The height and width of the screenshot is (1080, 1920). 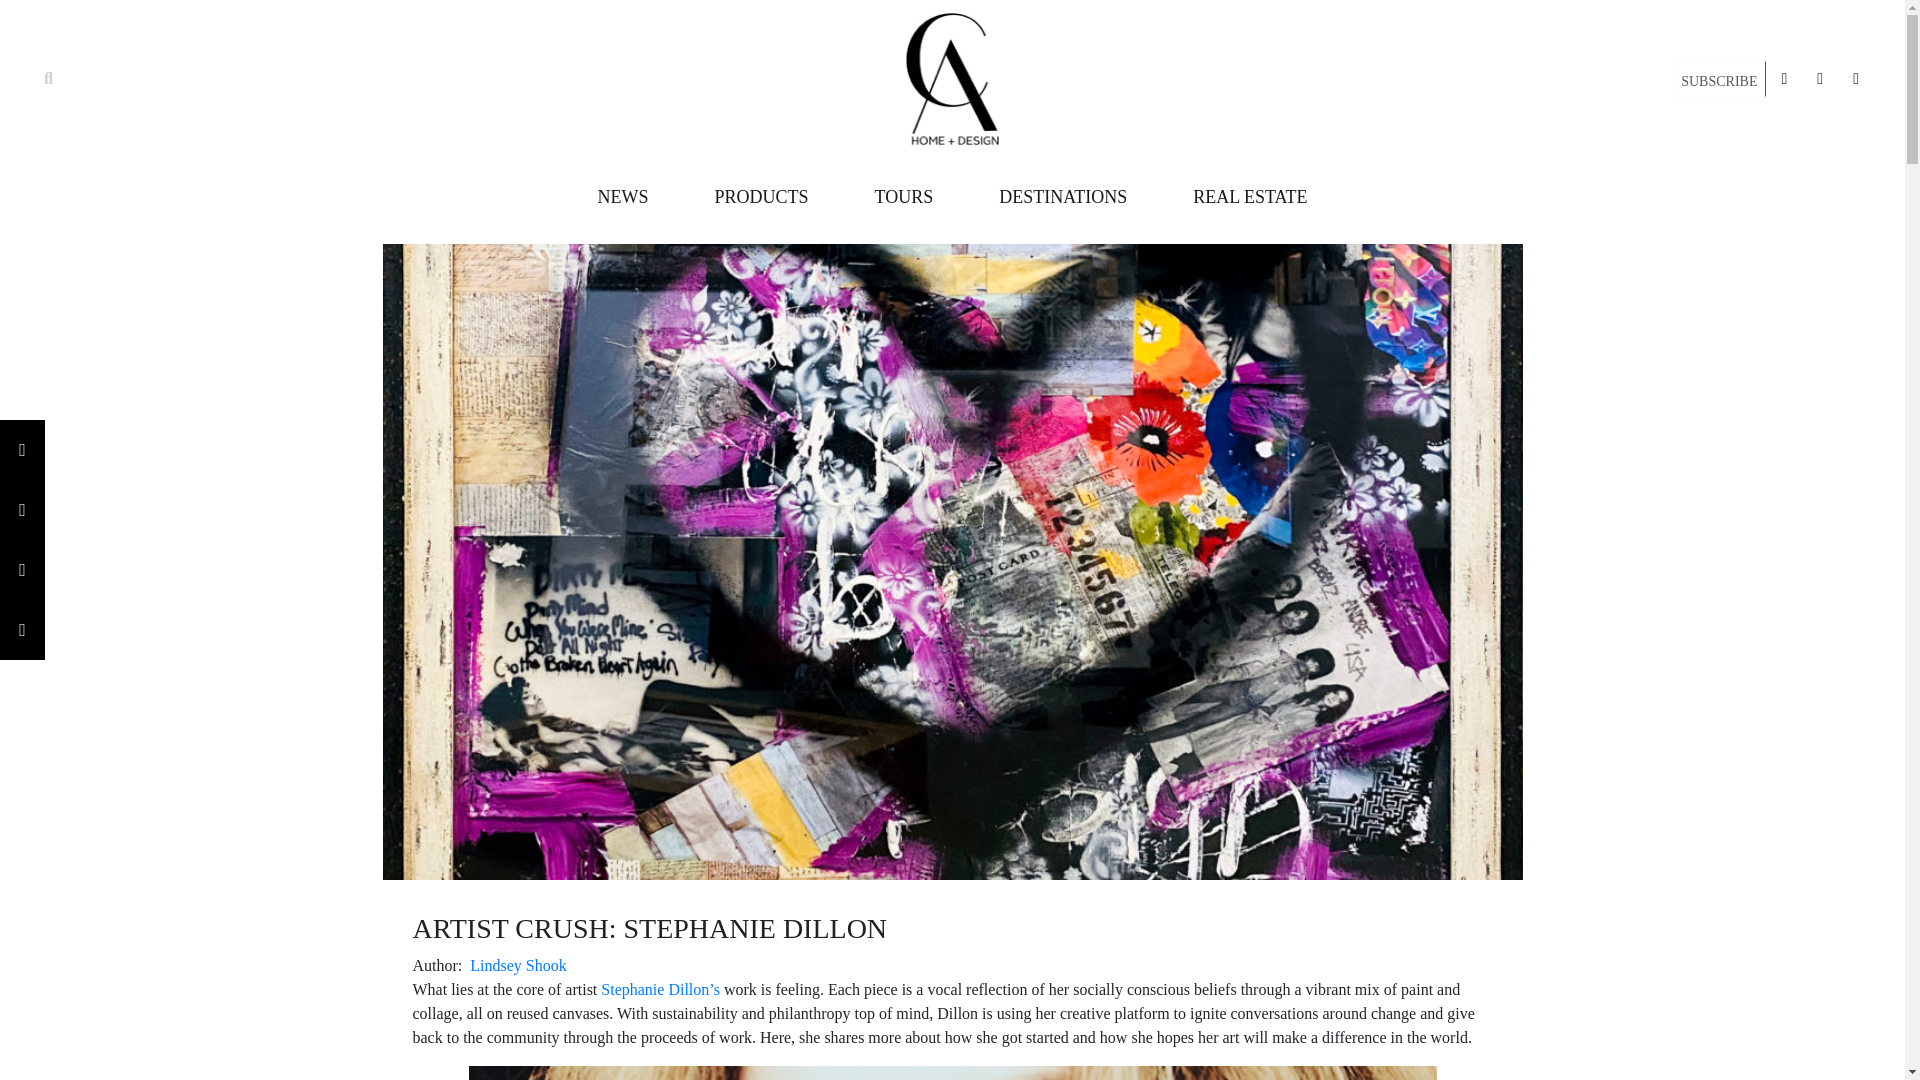 What do you see at coordinates (761, 197) in the screenshot?
I see `PRODUCTS` at bounding box center [761, 197].